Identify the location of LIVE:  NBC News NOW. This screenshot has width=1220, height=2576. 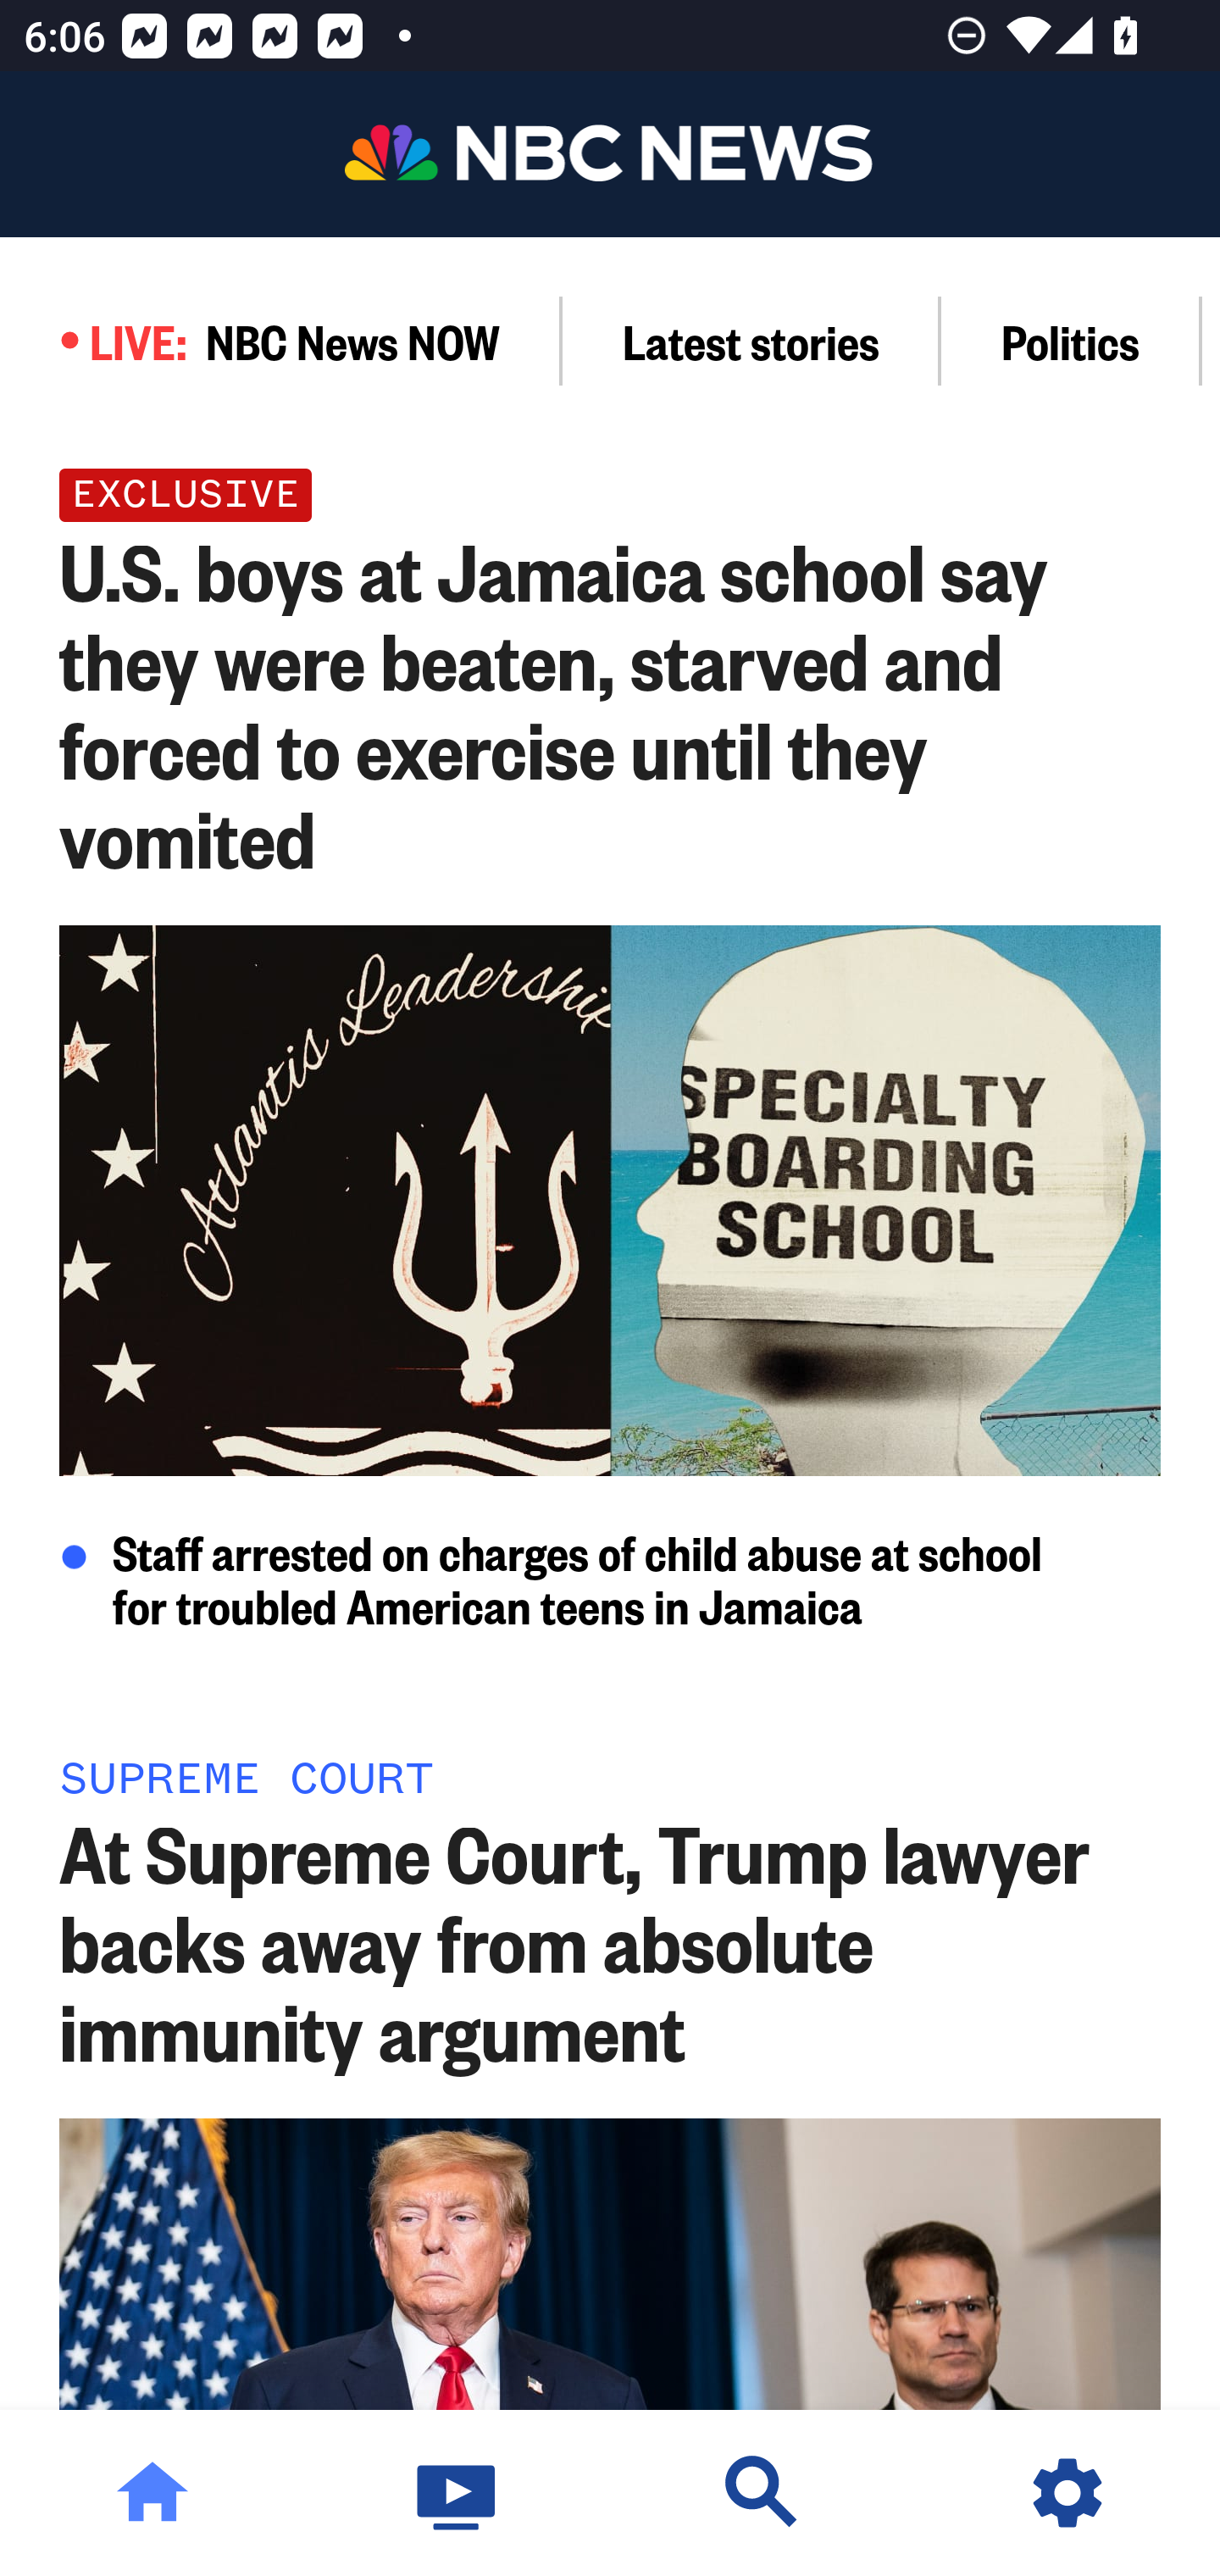
(281, 341).